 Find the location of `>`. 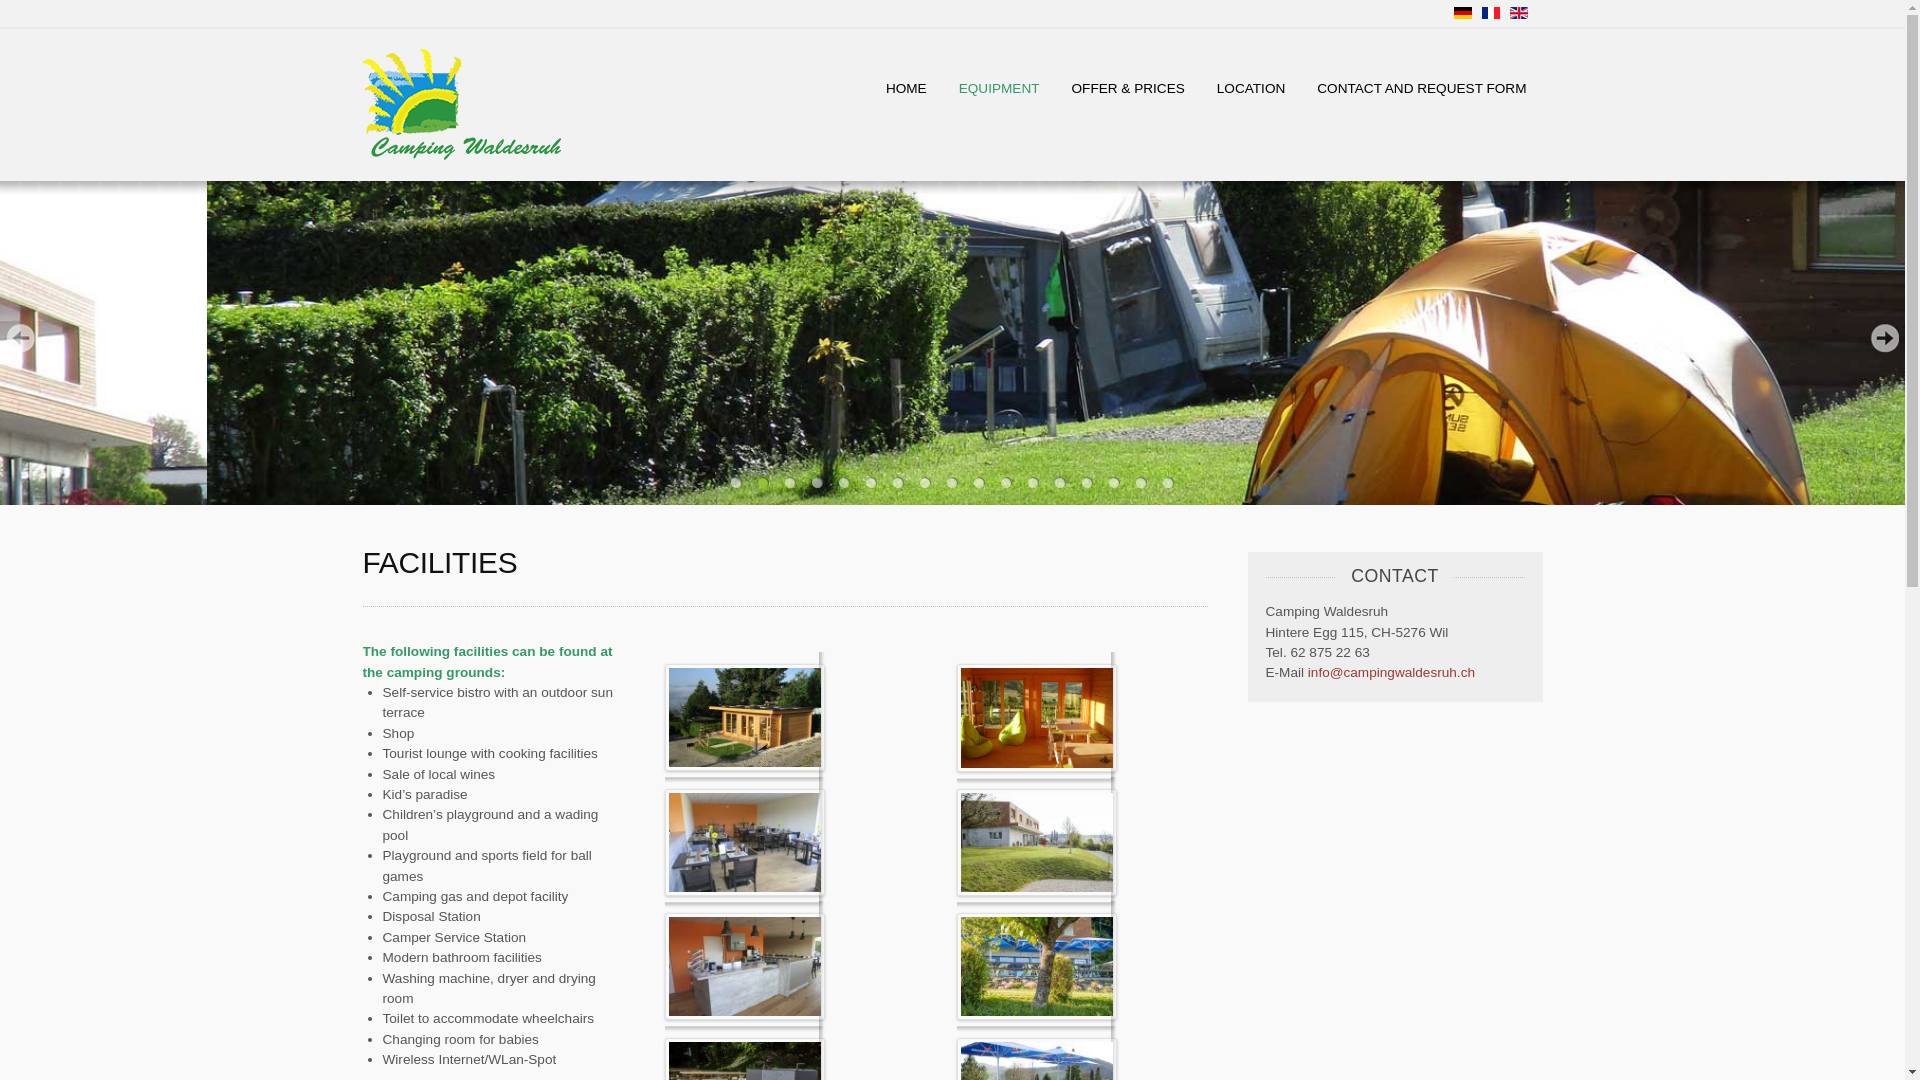

> is located at coordinates (1885, 338).